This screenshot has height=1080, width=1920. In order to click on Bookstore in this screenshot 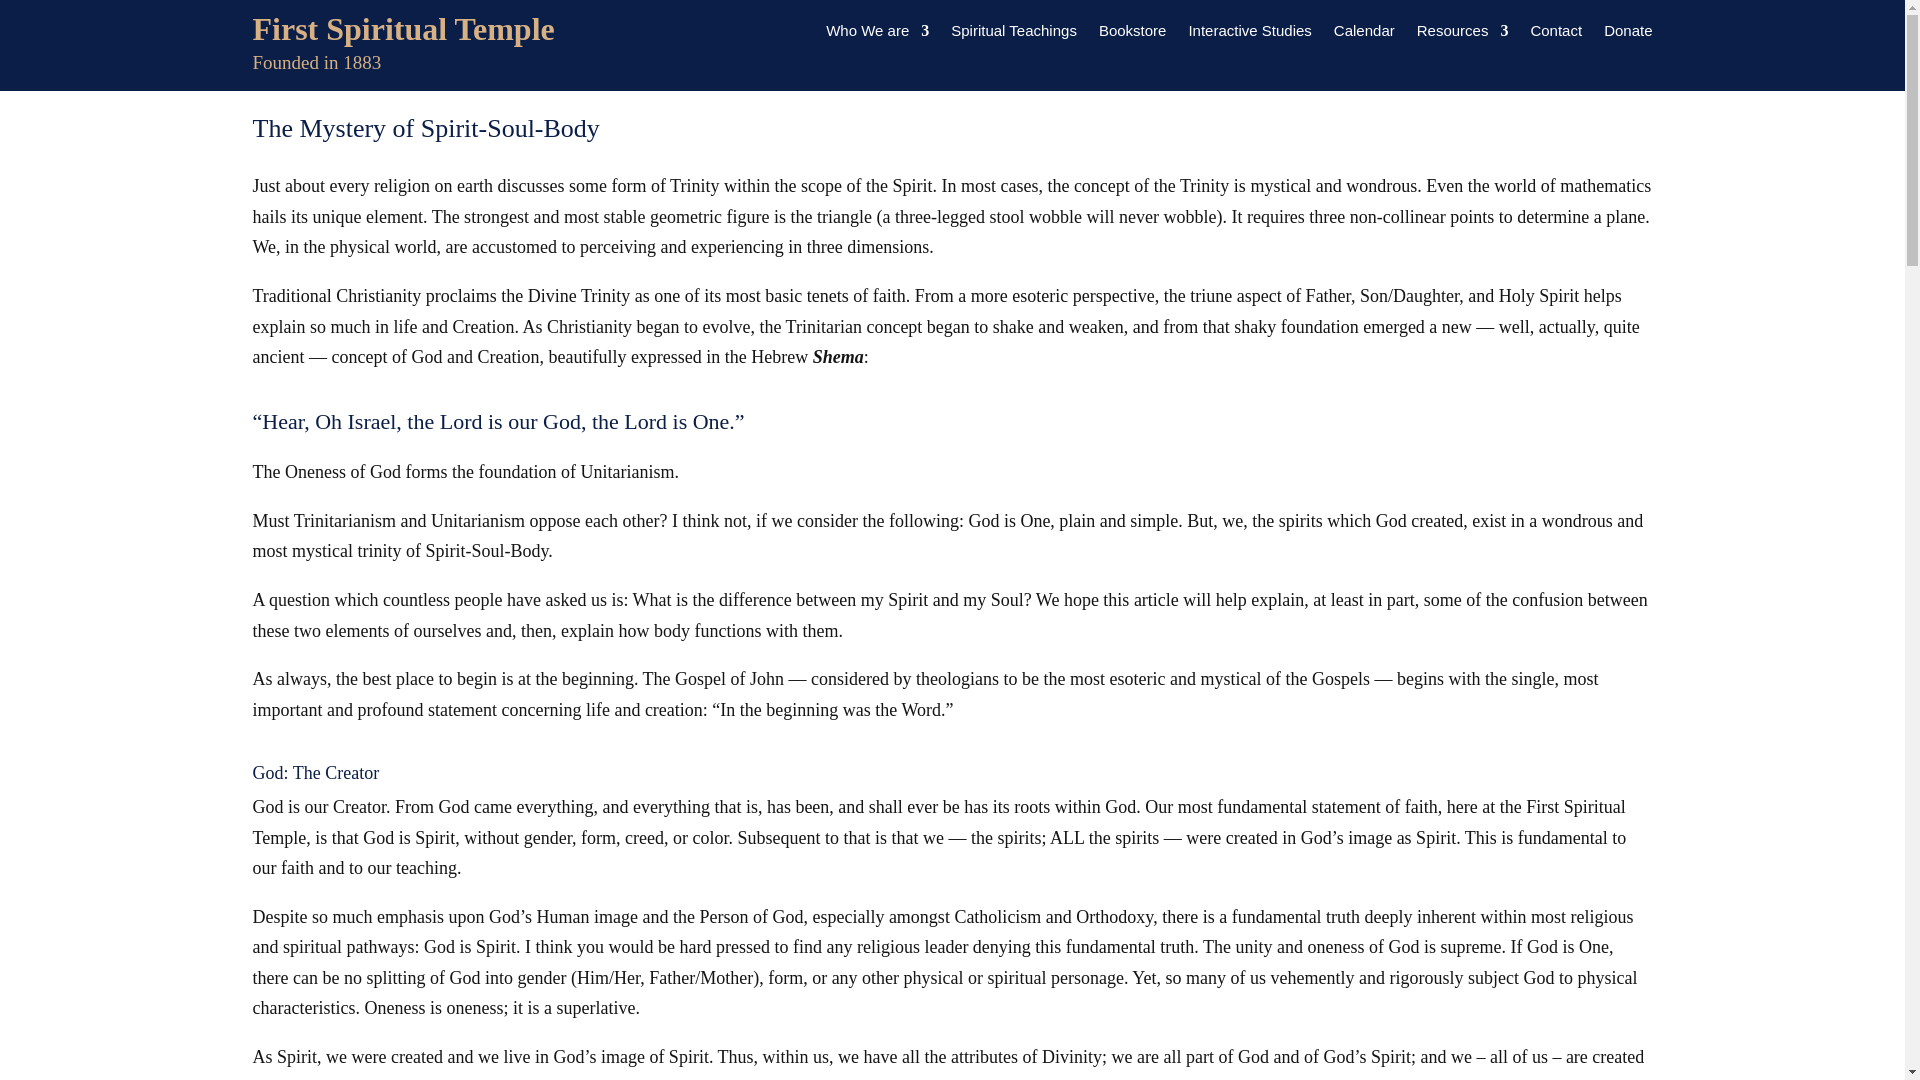, I will do `click(1132, 34)`.